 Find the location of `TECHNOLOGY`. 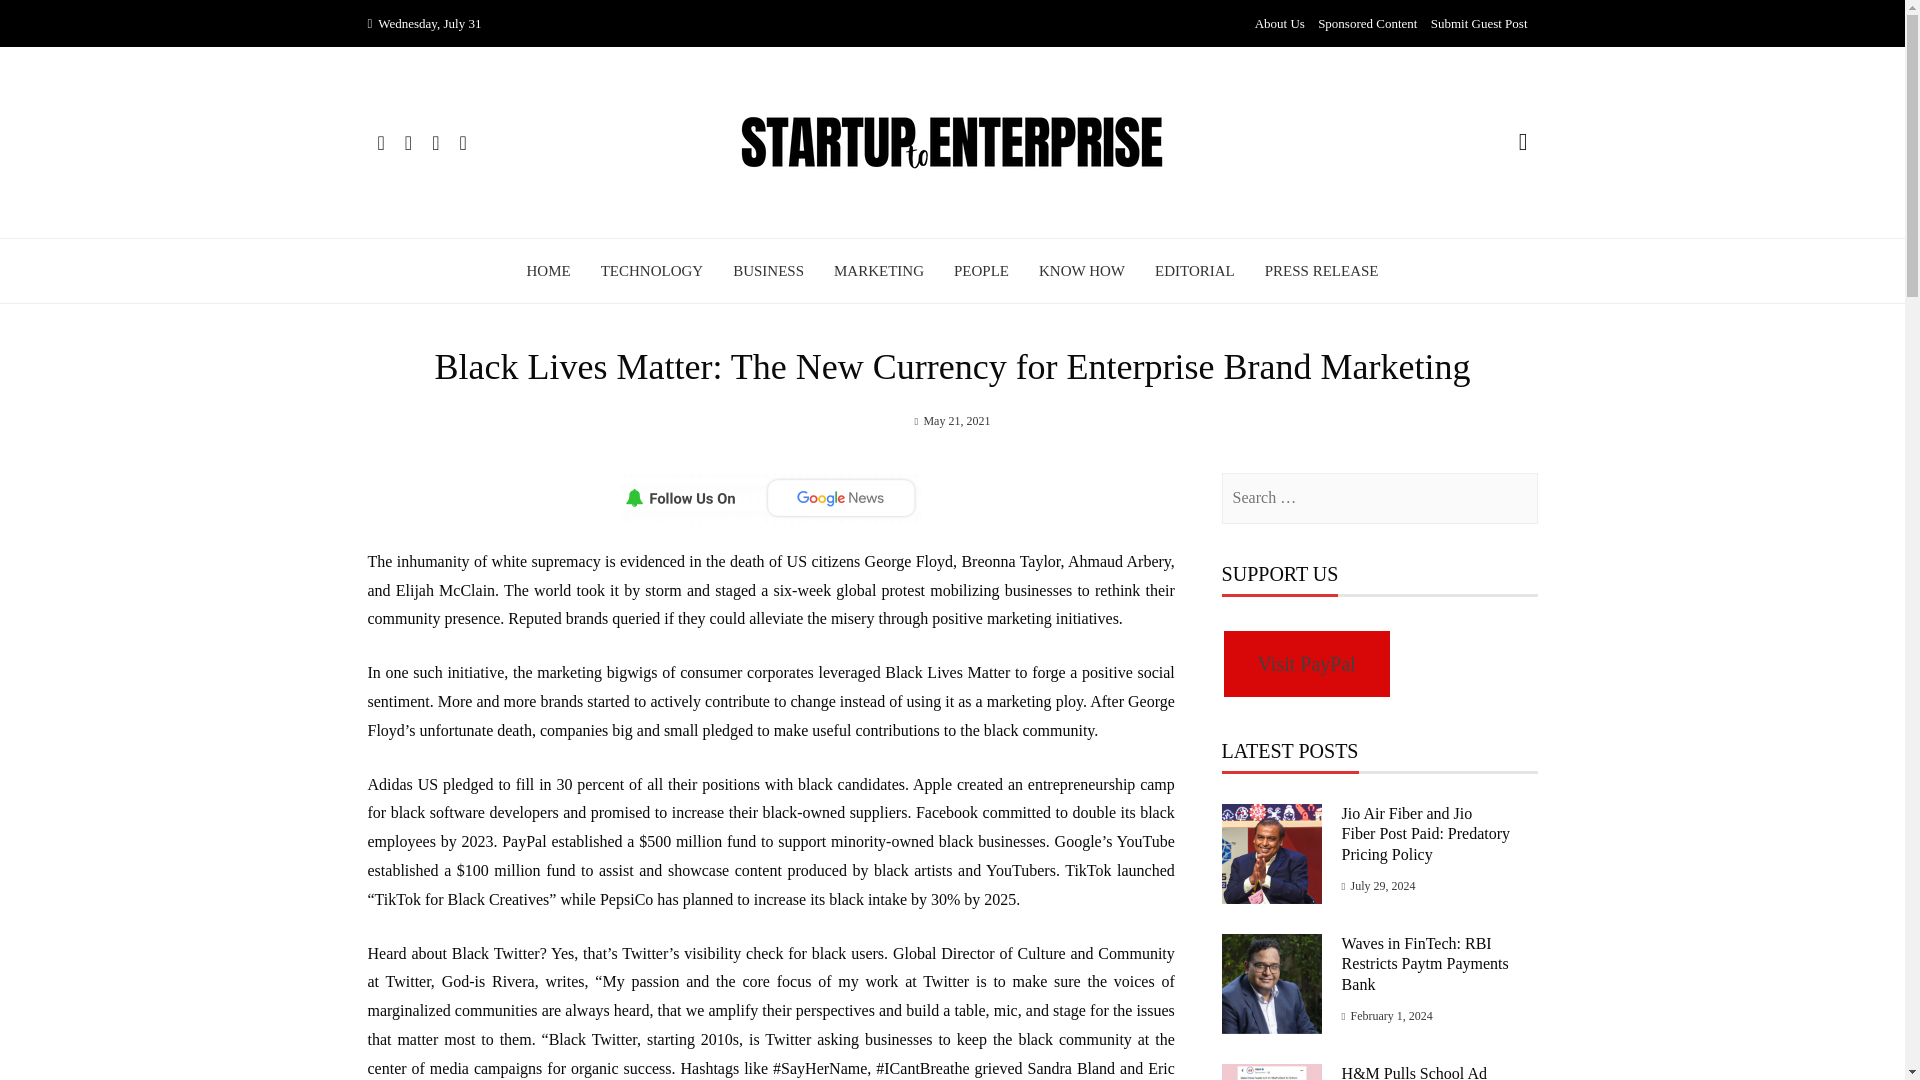

TECHNOLOGY is located at coordinates (652, 270).